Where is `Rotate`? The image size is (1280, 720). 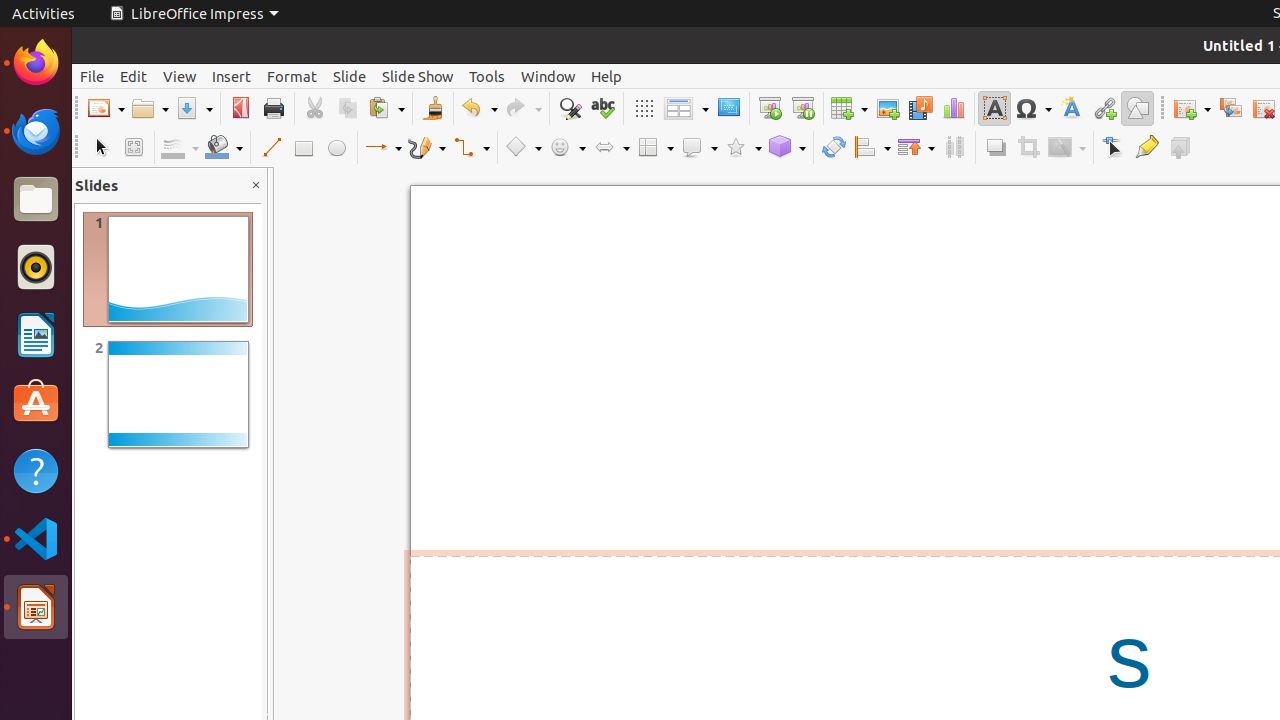 Rotate is located at coordinates (834, 148).